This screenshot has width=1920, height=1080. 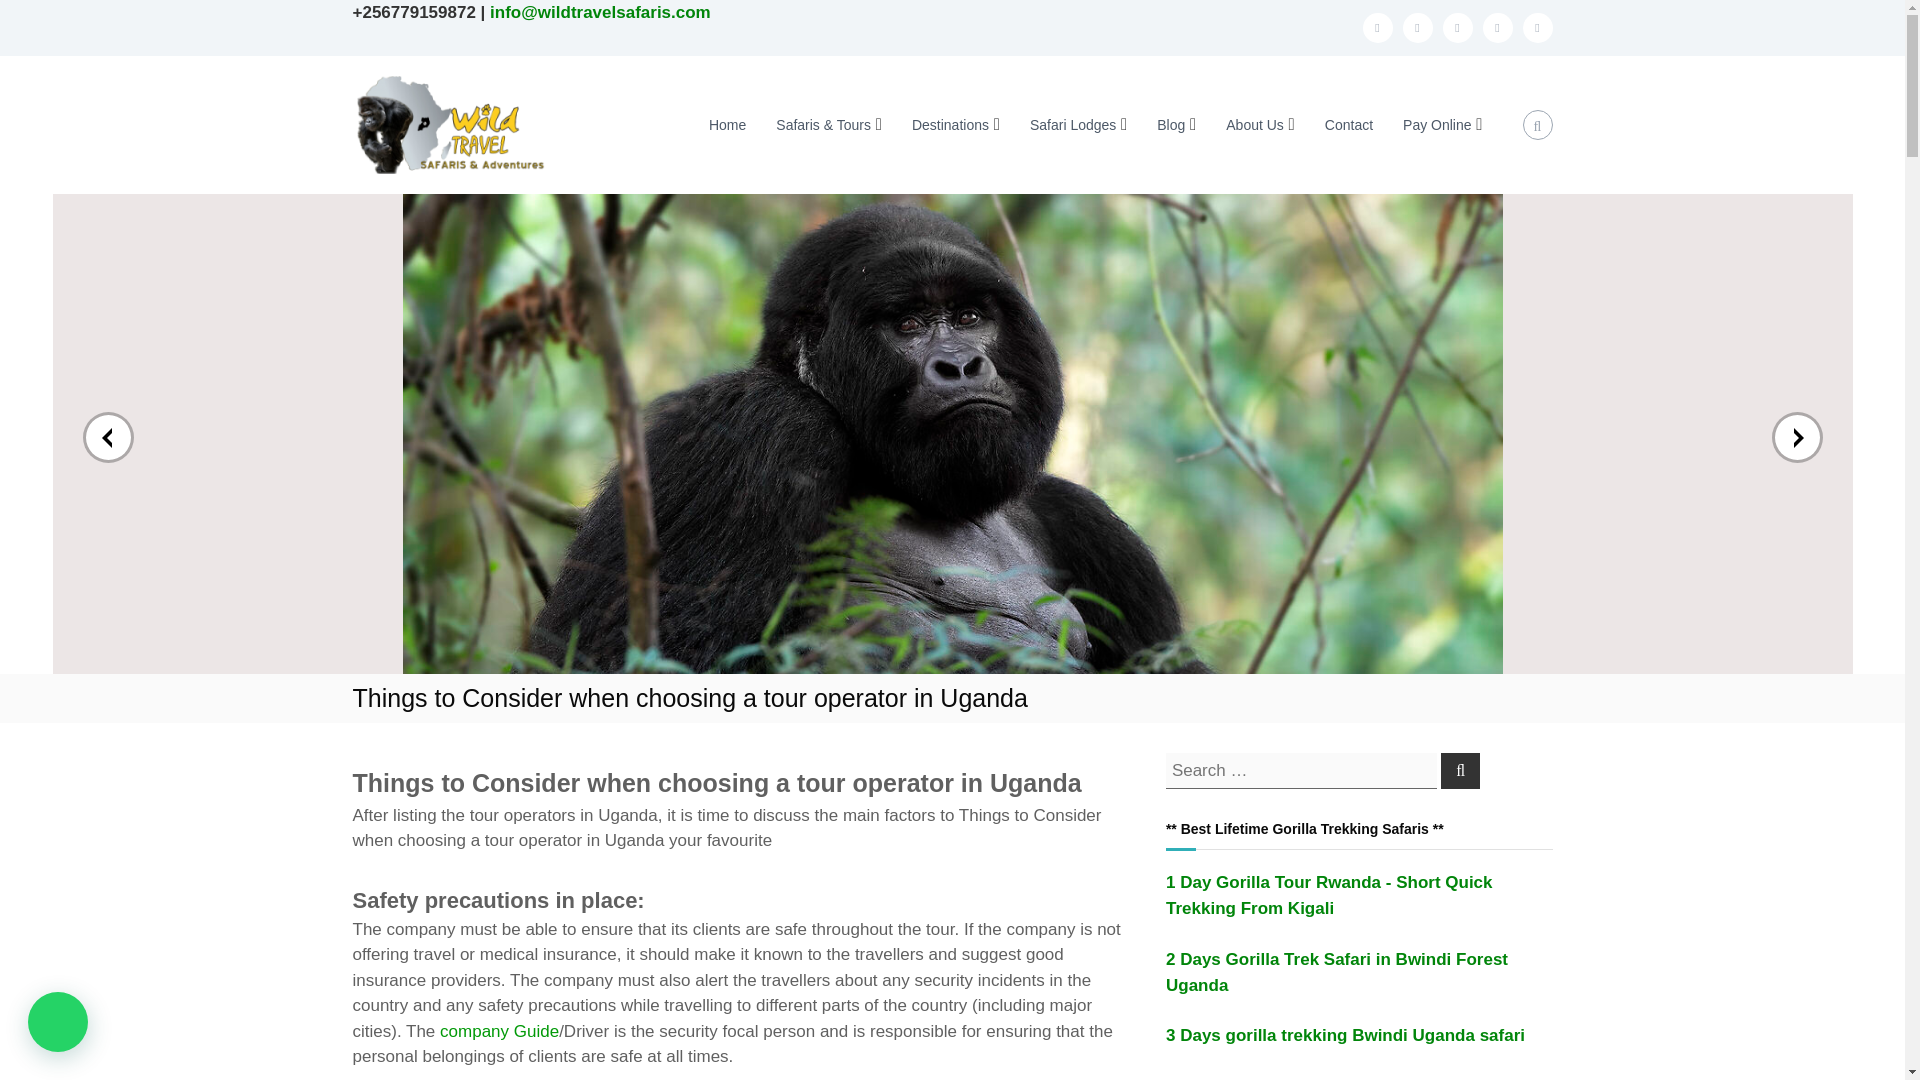 What do you see at coordinates (1416, 28) in the screenshot?
I see `Twitter` at bounding box center [1416, 28].